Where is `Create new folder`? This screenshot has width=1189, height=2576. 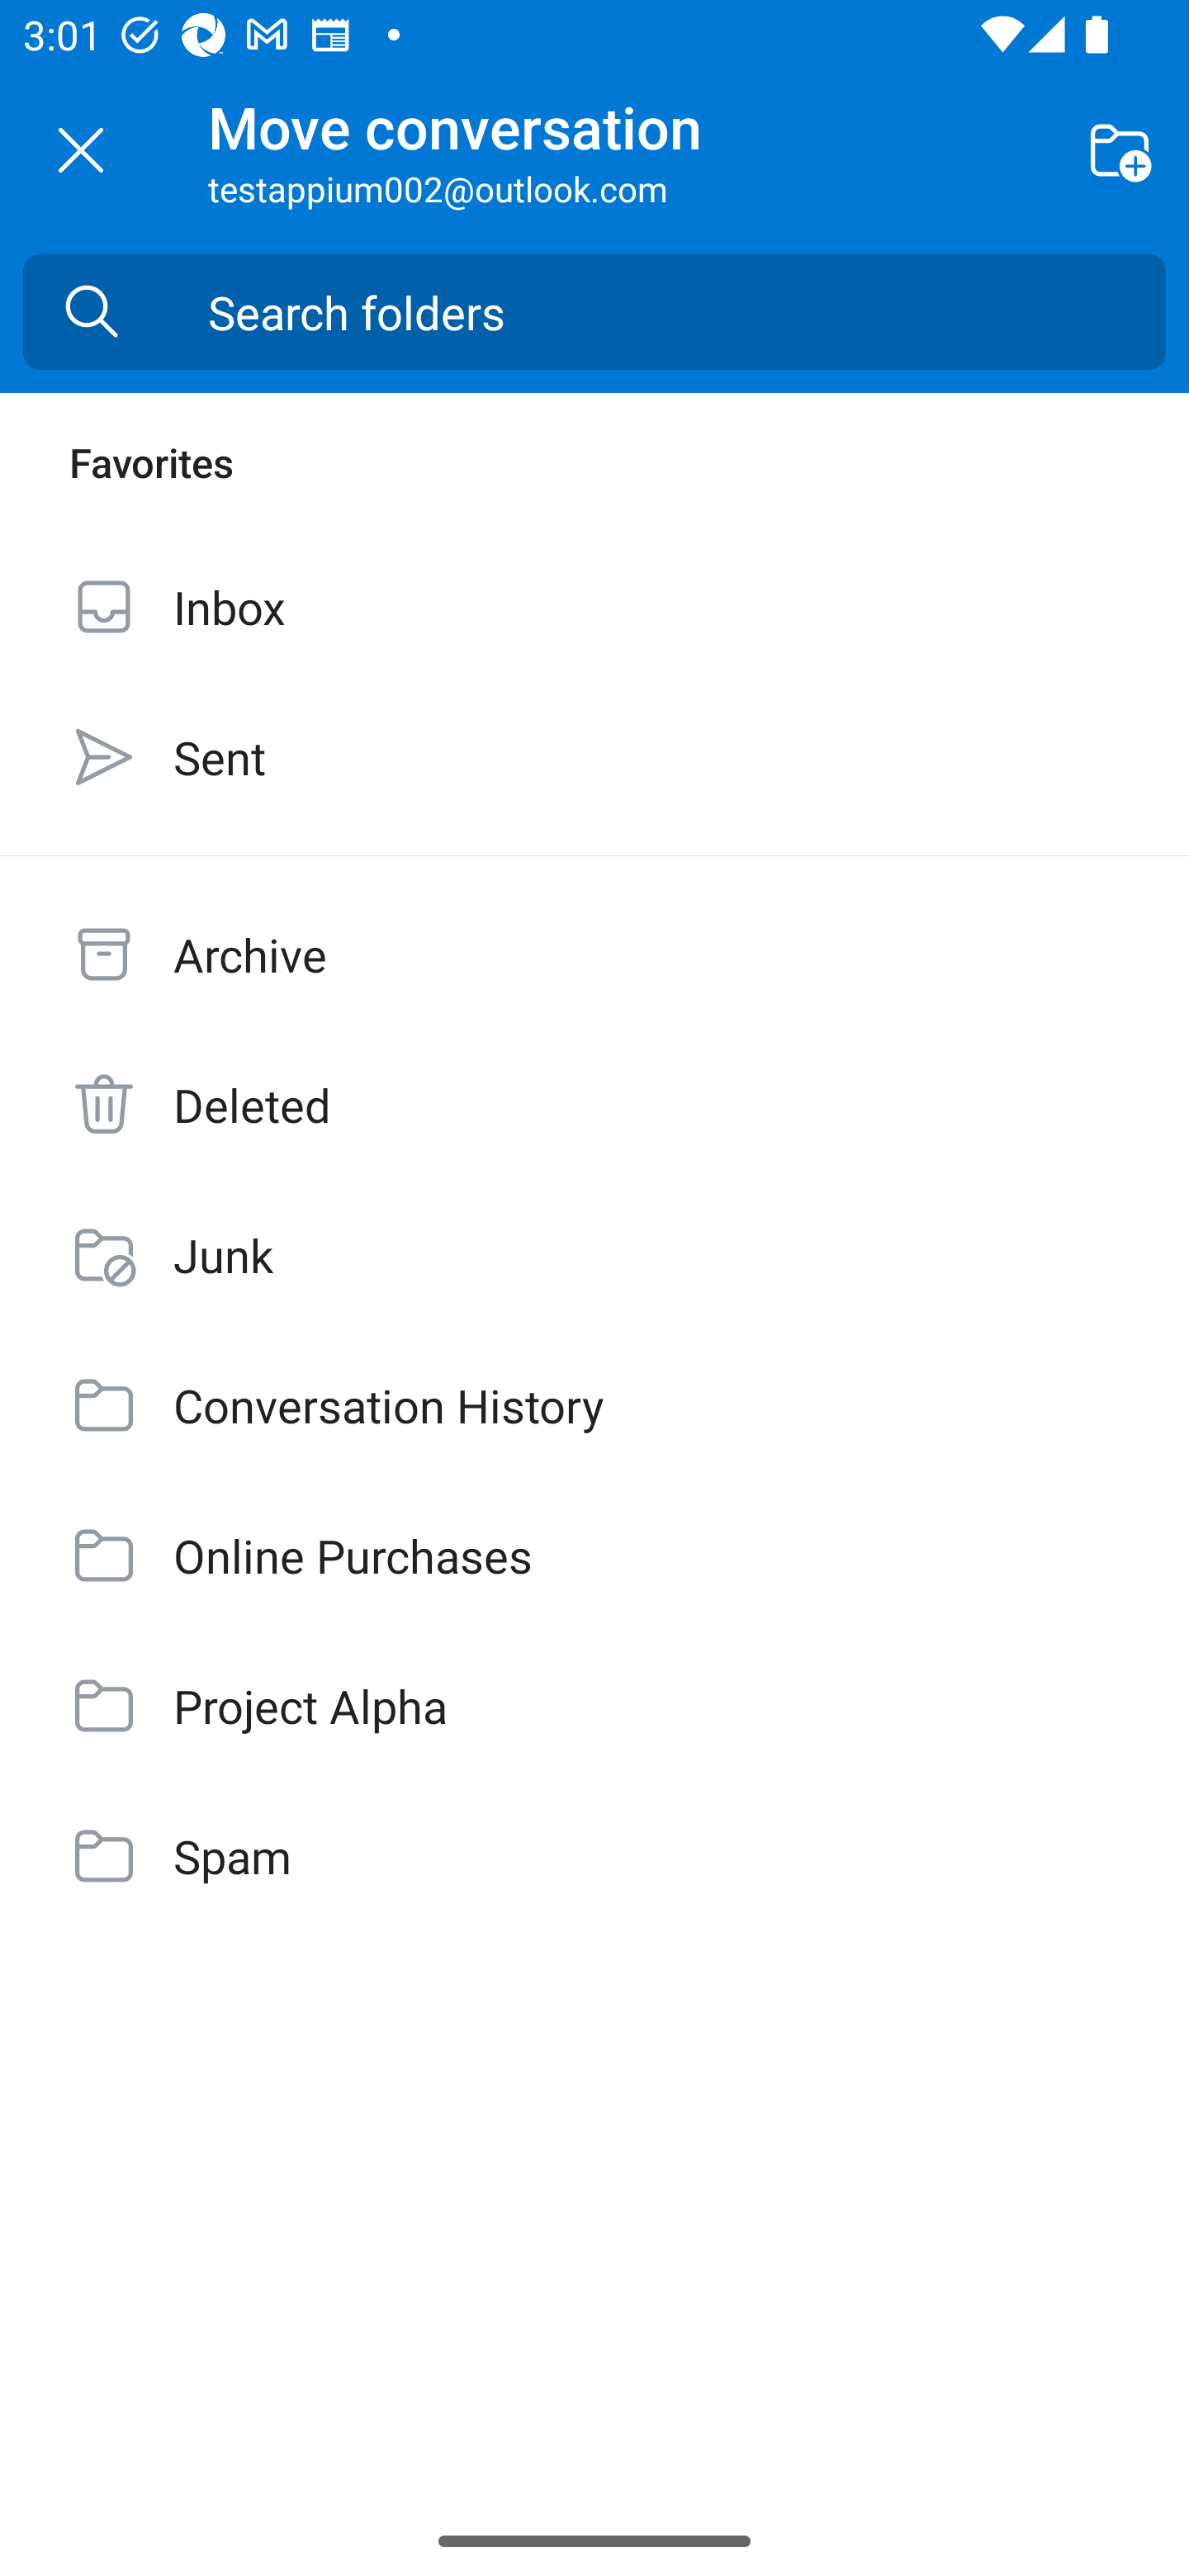
Create new folder is located at coordinates (1120, 149).